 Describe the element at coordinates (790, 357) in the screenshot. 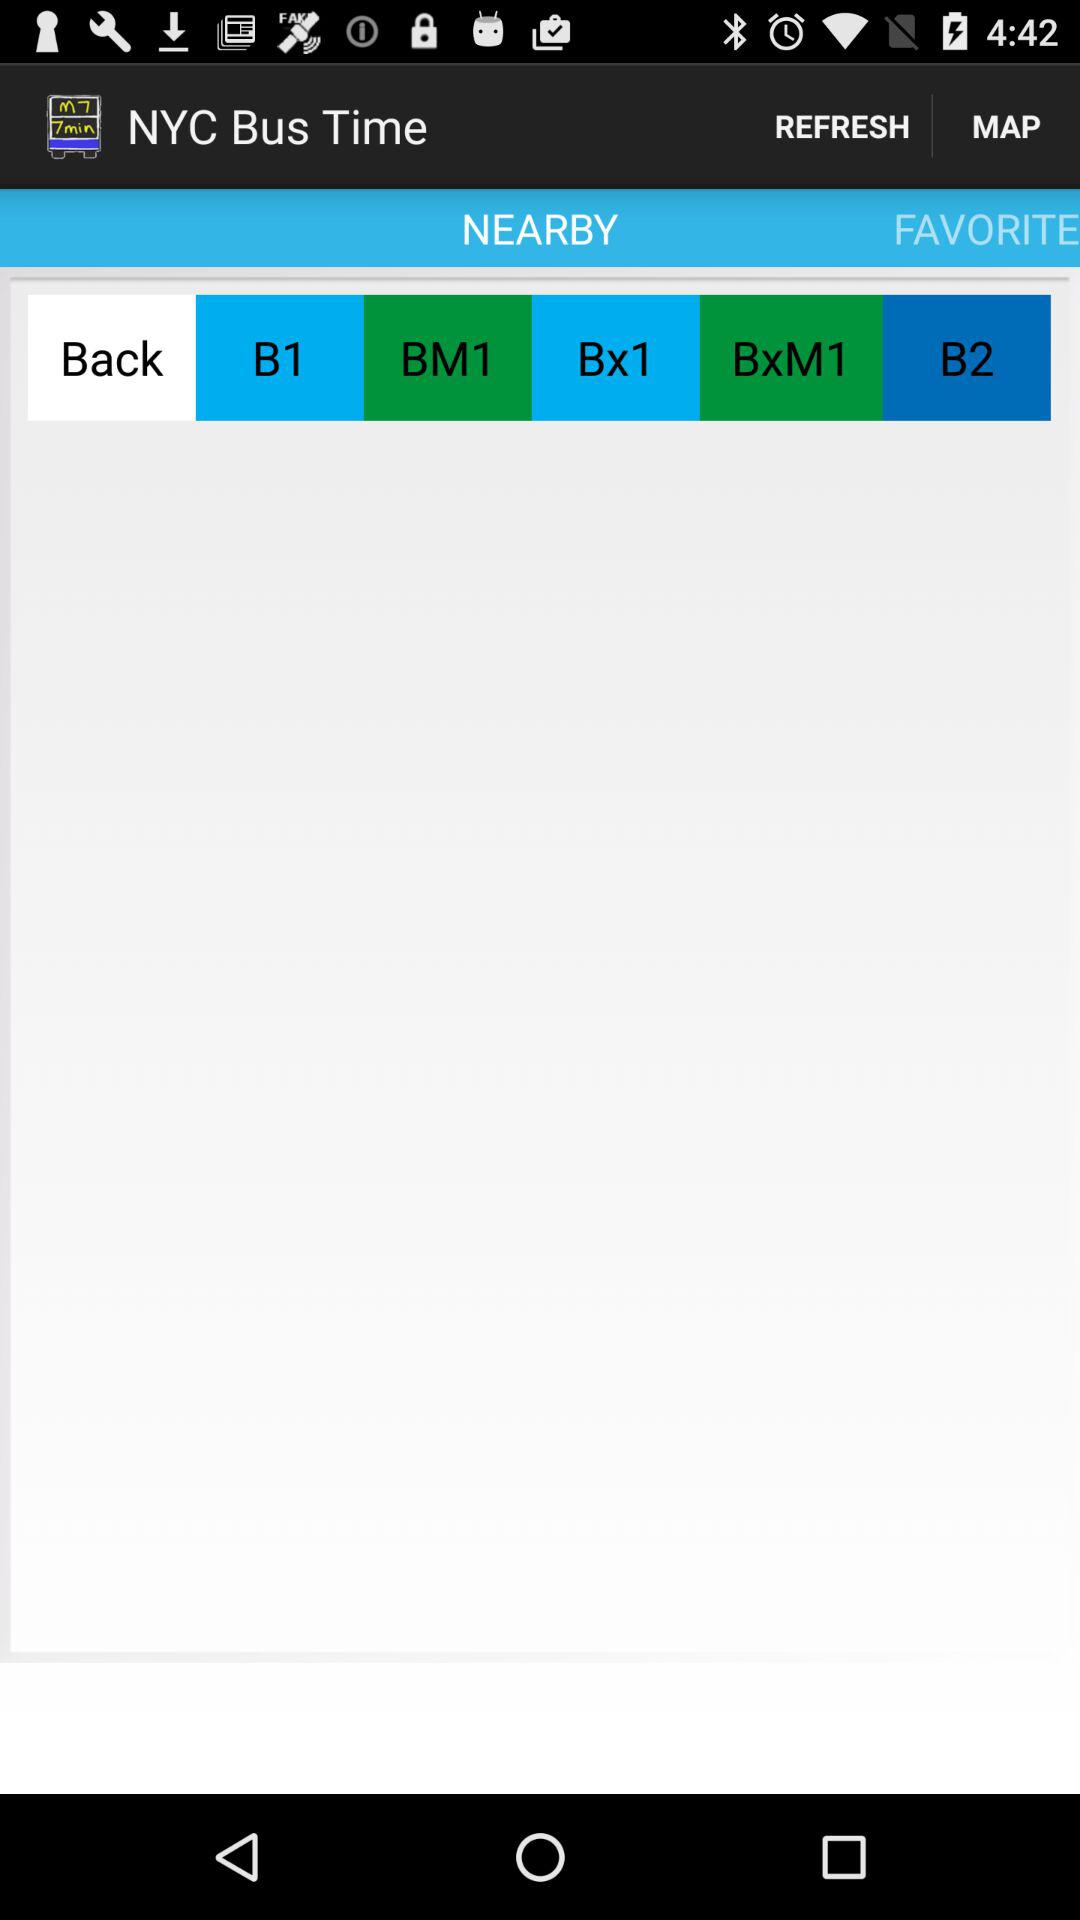

I see `turn off the icon below favorite icon` at that location.